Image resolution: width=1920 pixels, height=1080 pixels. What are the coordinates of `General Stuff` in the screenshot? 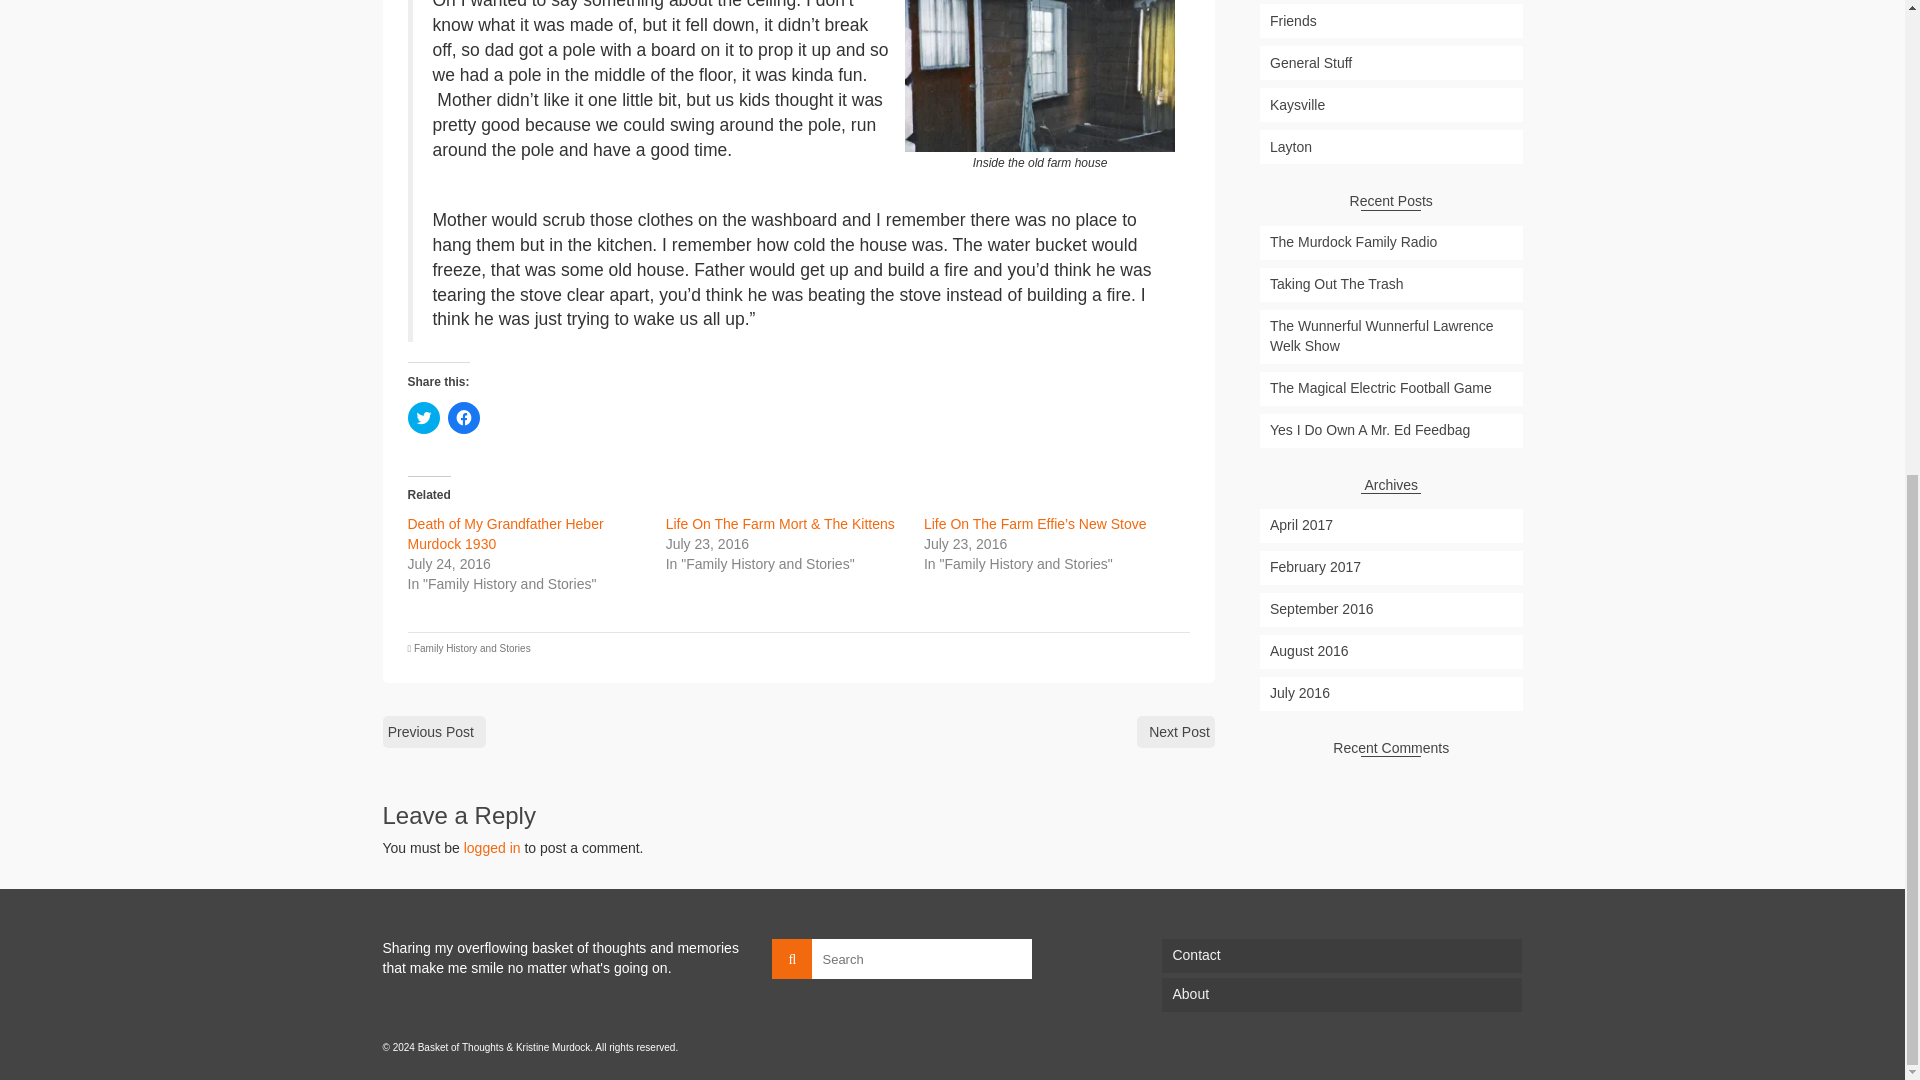 It's located at (1390, 62).